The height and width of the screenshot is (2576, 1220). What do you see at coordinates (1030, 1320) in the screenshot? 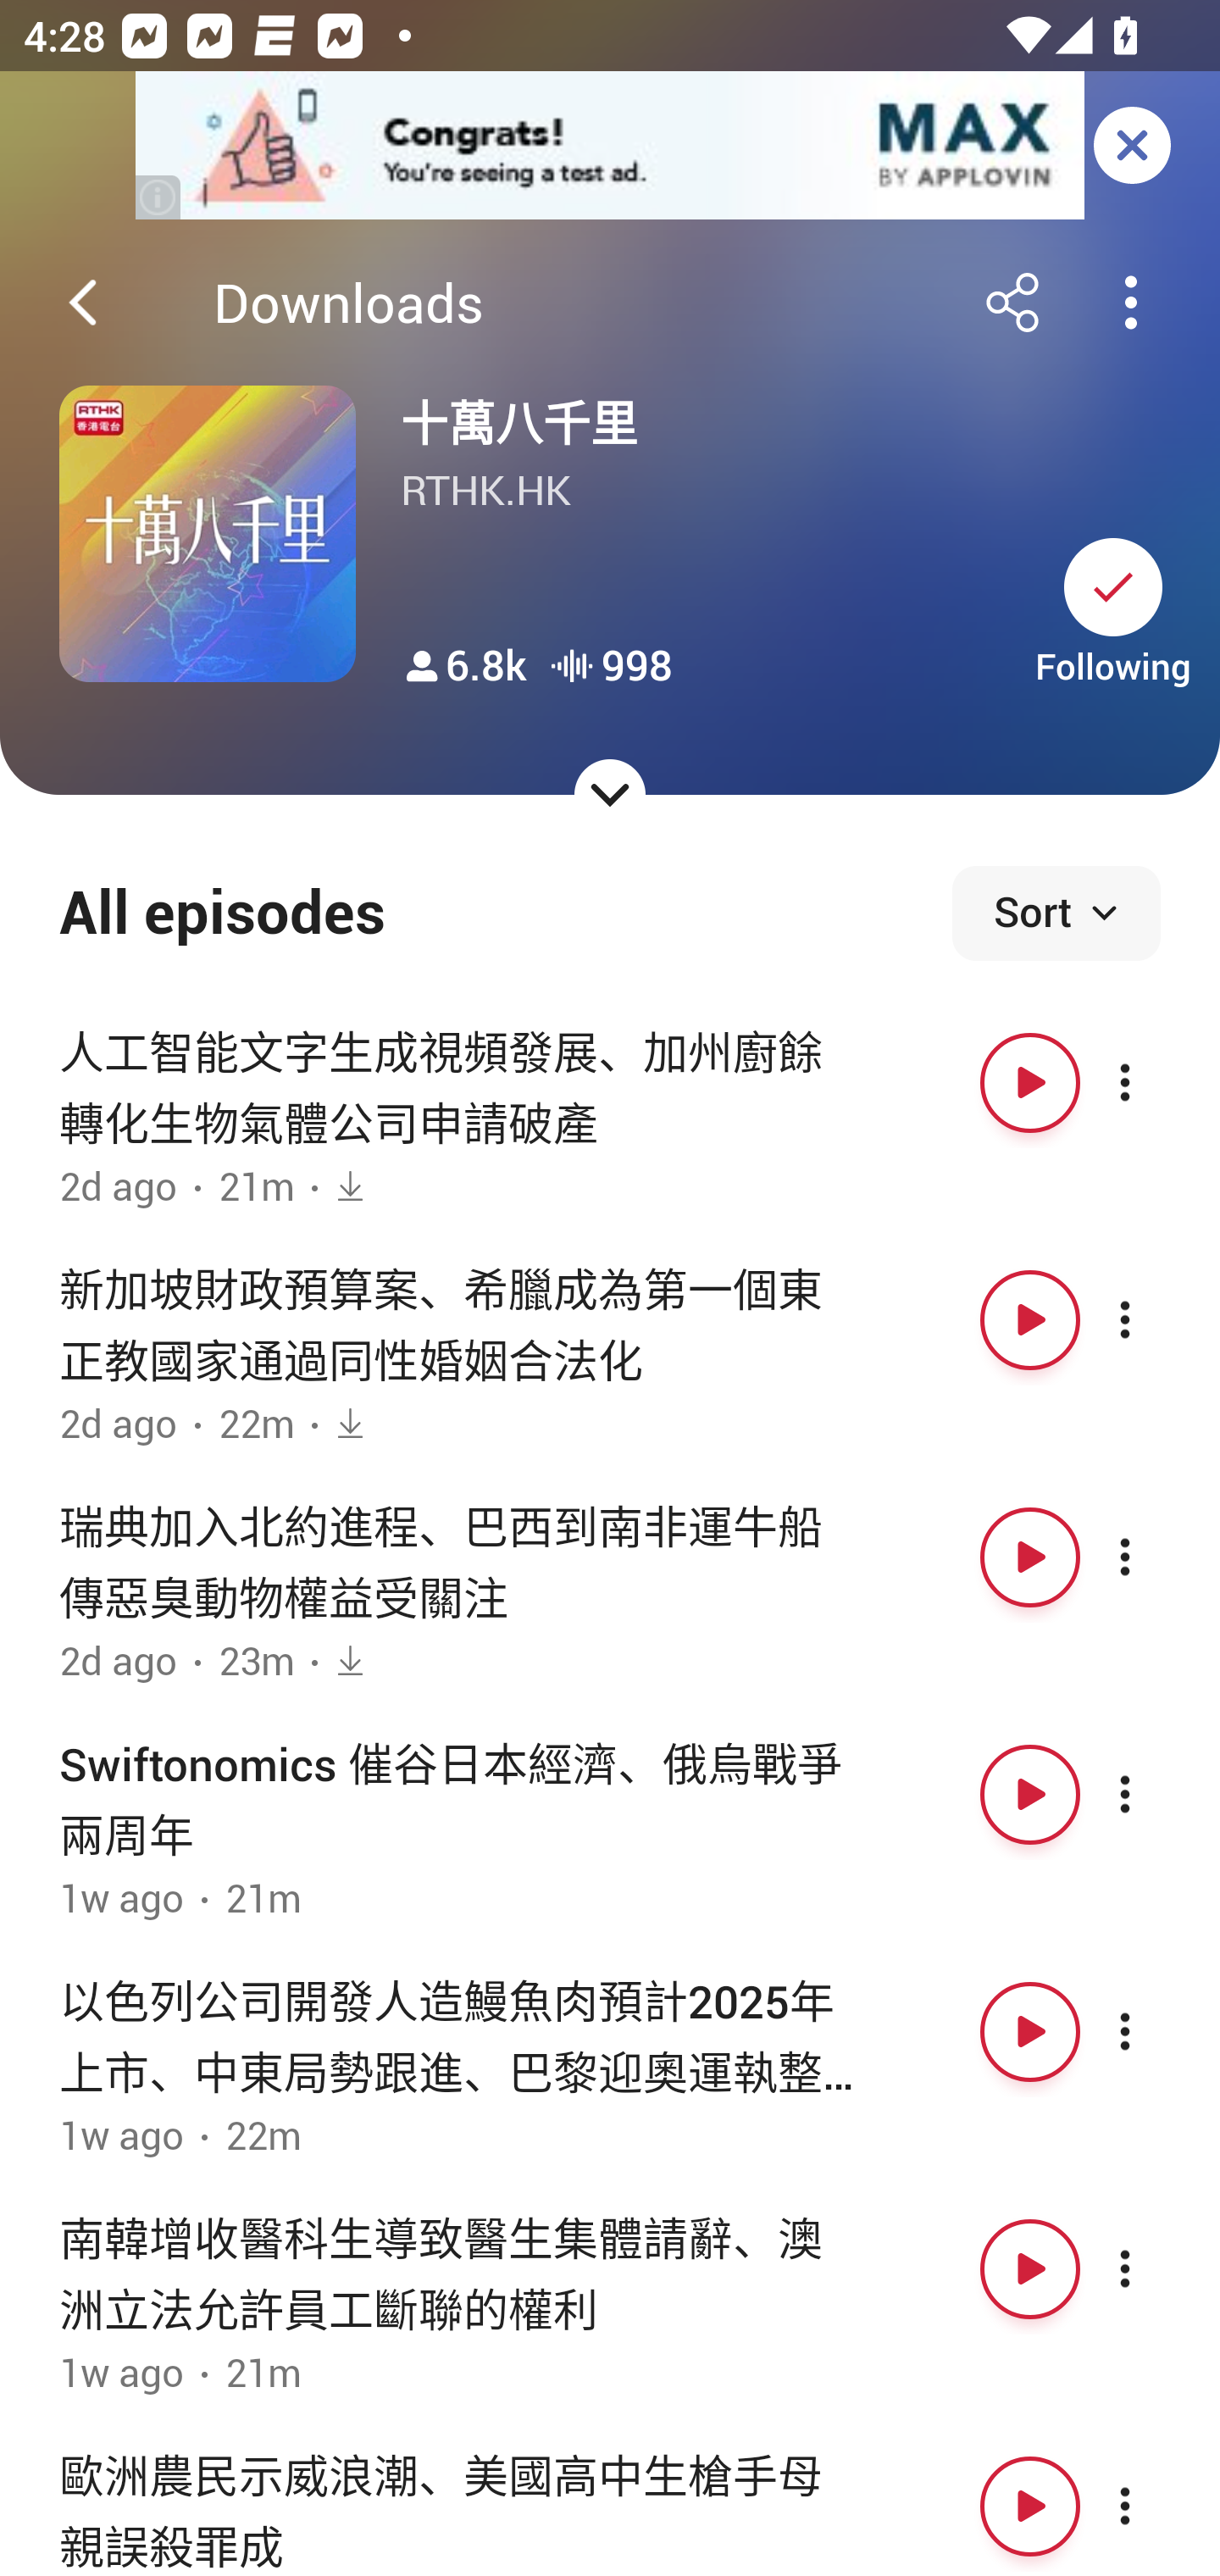
I see `Play button` at bounding box center [1030, 1320].